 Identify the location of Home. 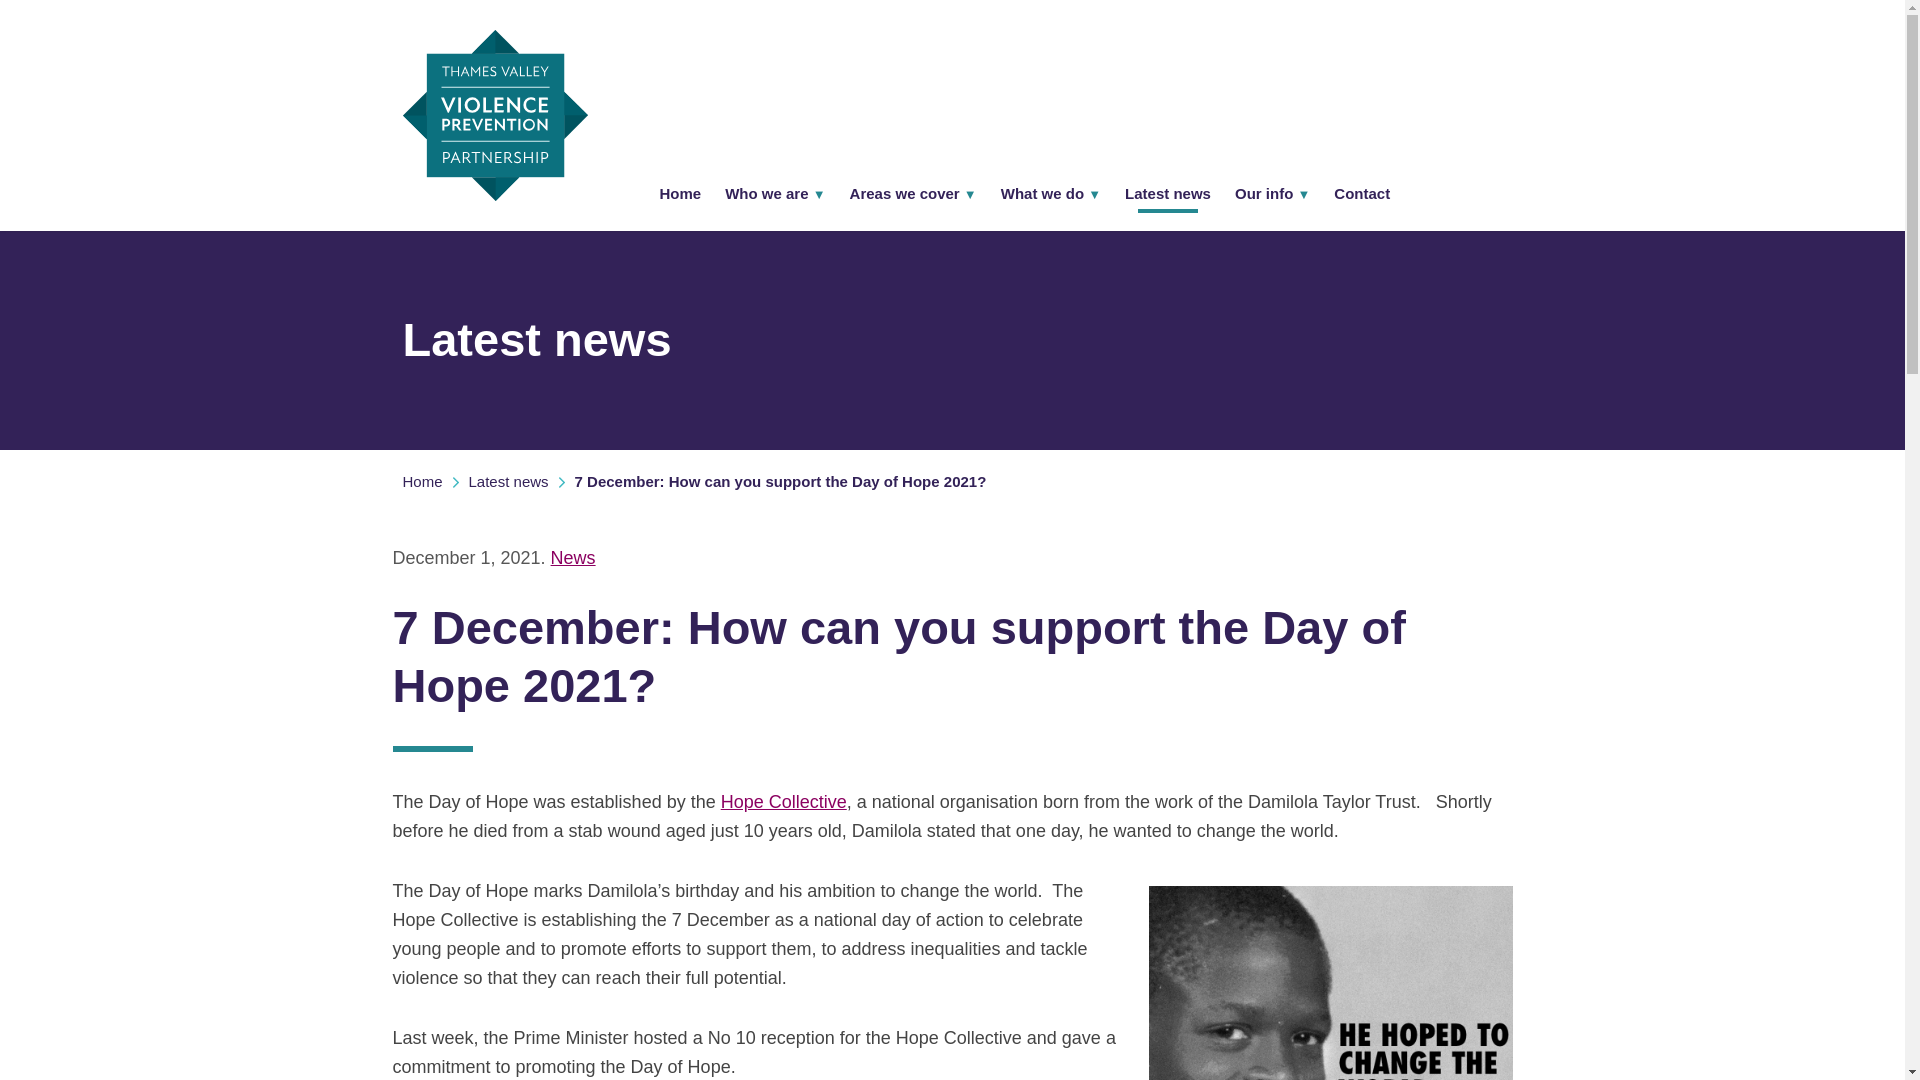
(434, 481).